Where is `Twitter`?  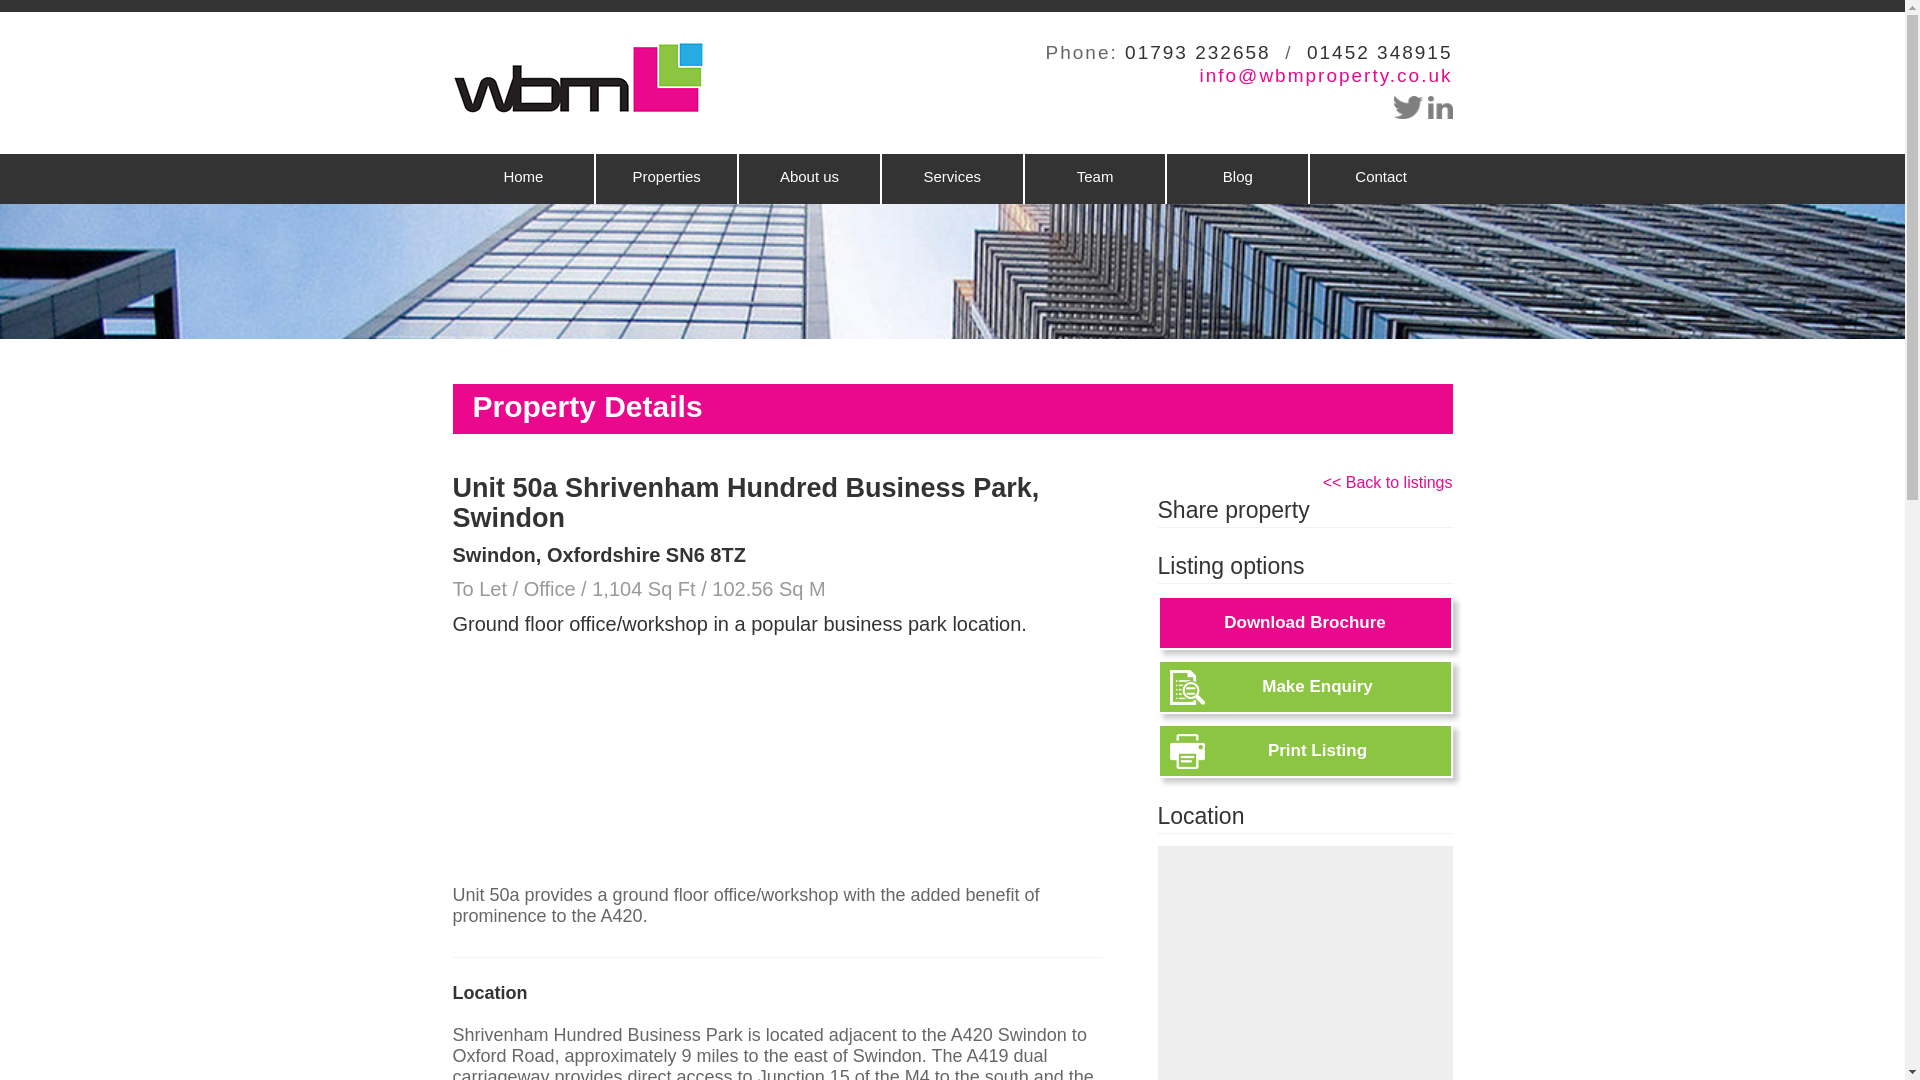 Twitter is located at coordinates (1408, 107).